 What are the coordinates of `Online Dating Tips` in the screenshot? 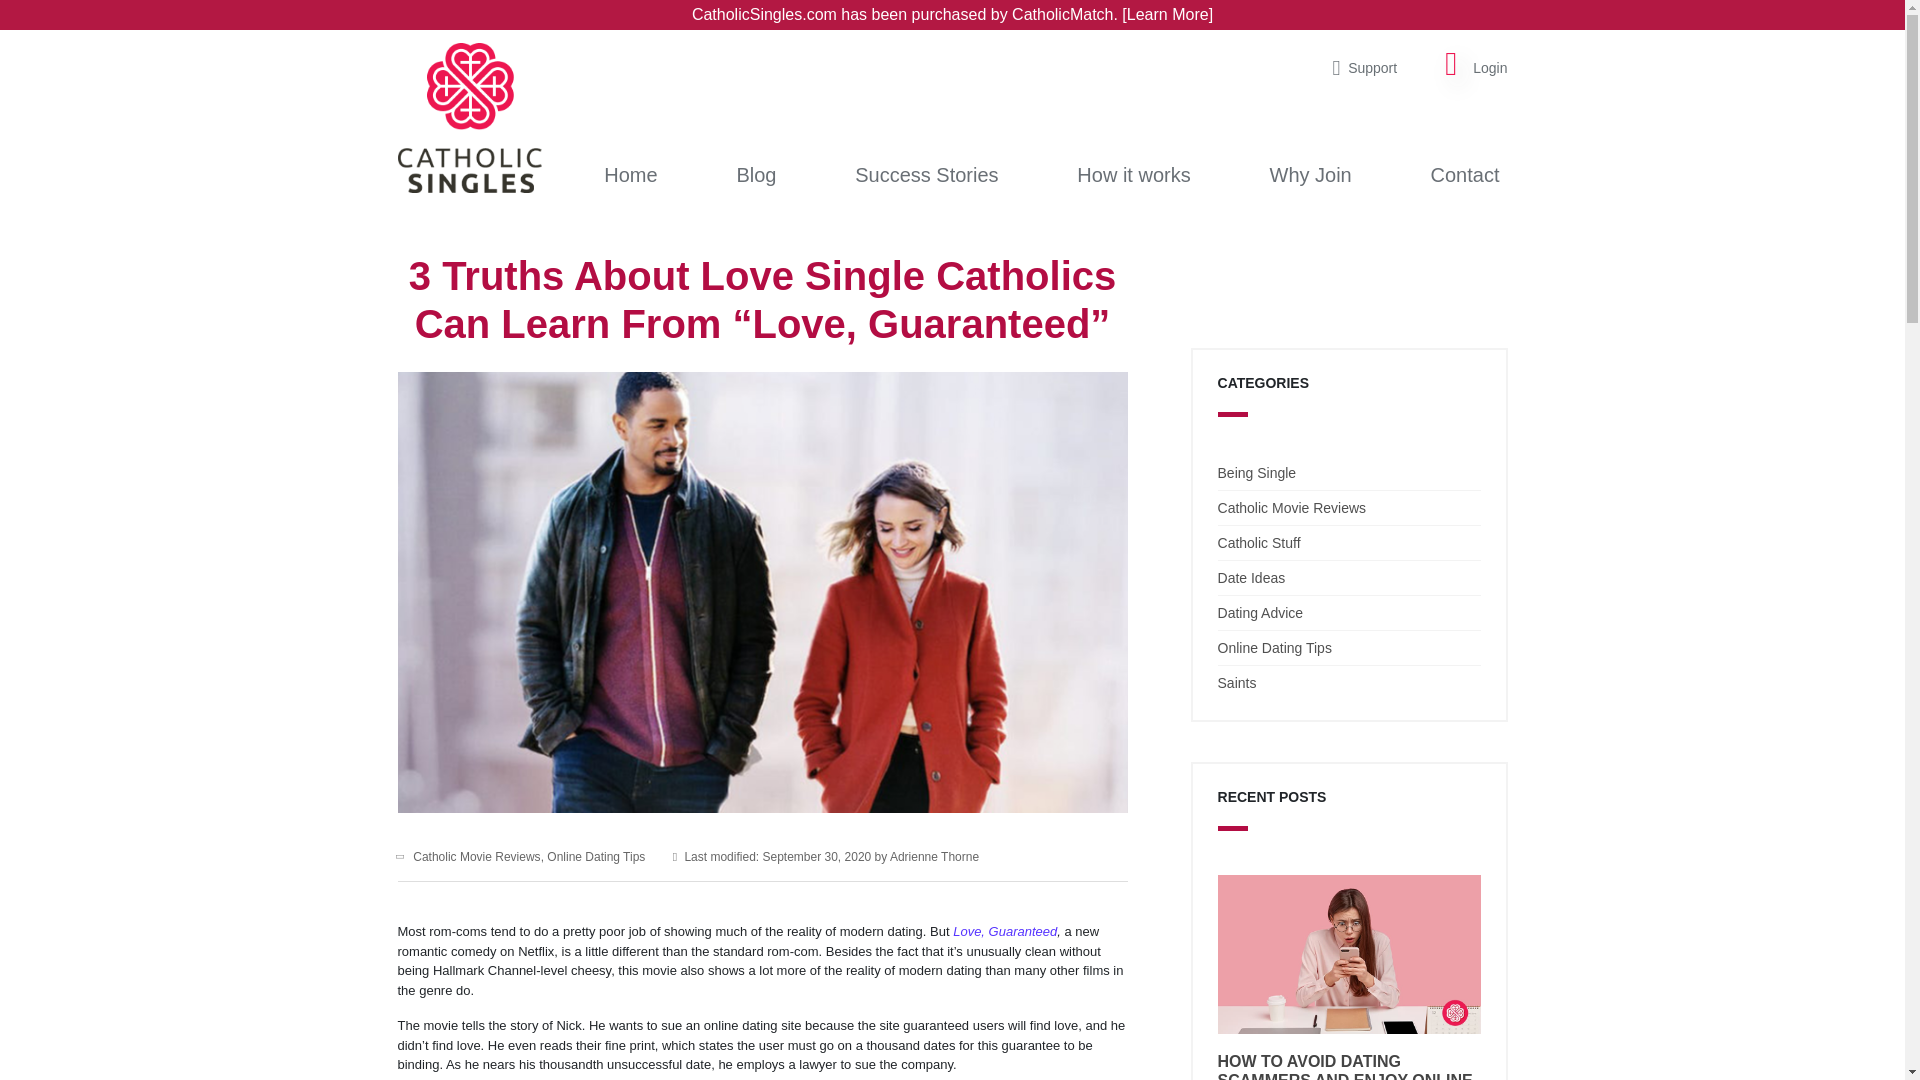 It's located at (1274, 648).